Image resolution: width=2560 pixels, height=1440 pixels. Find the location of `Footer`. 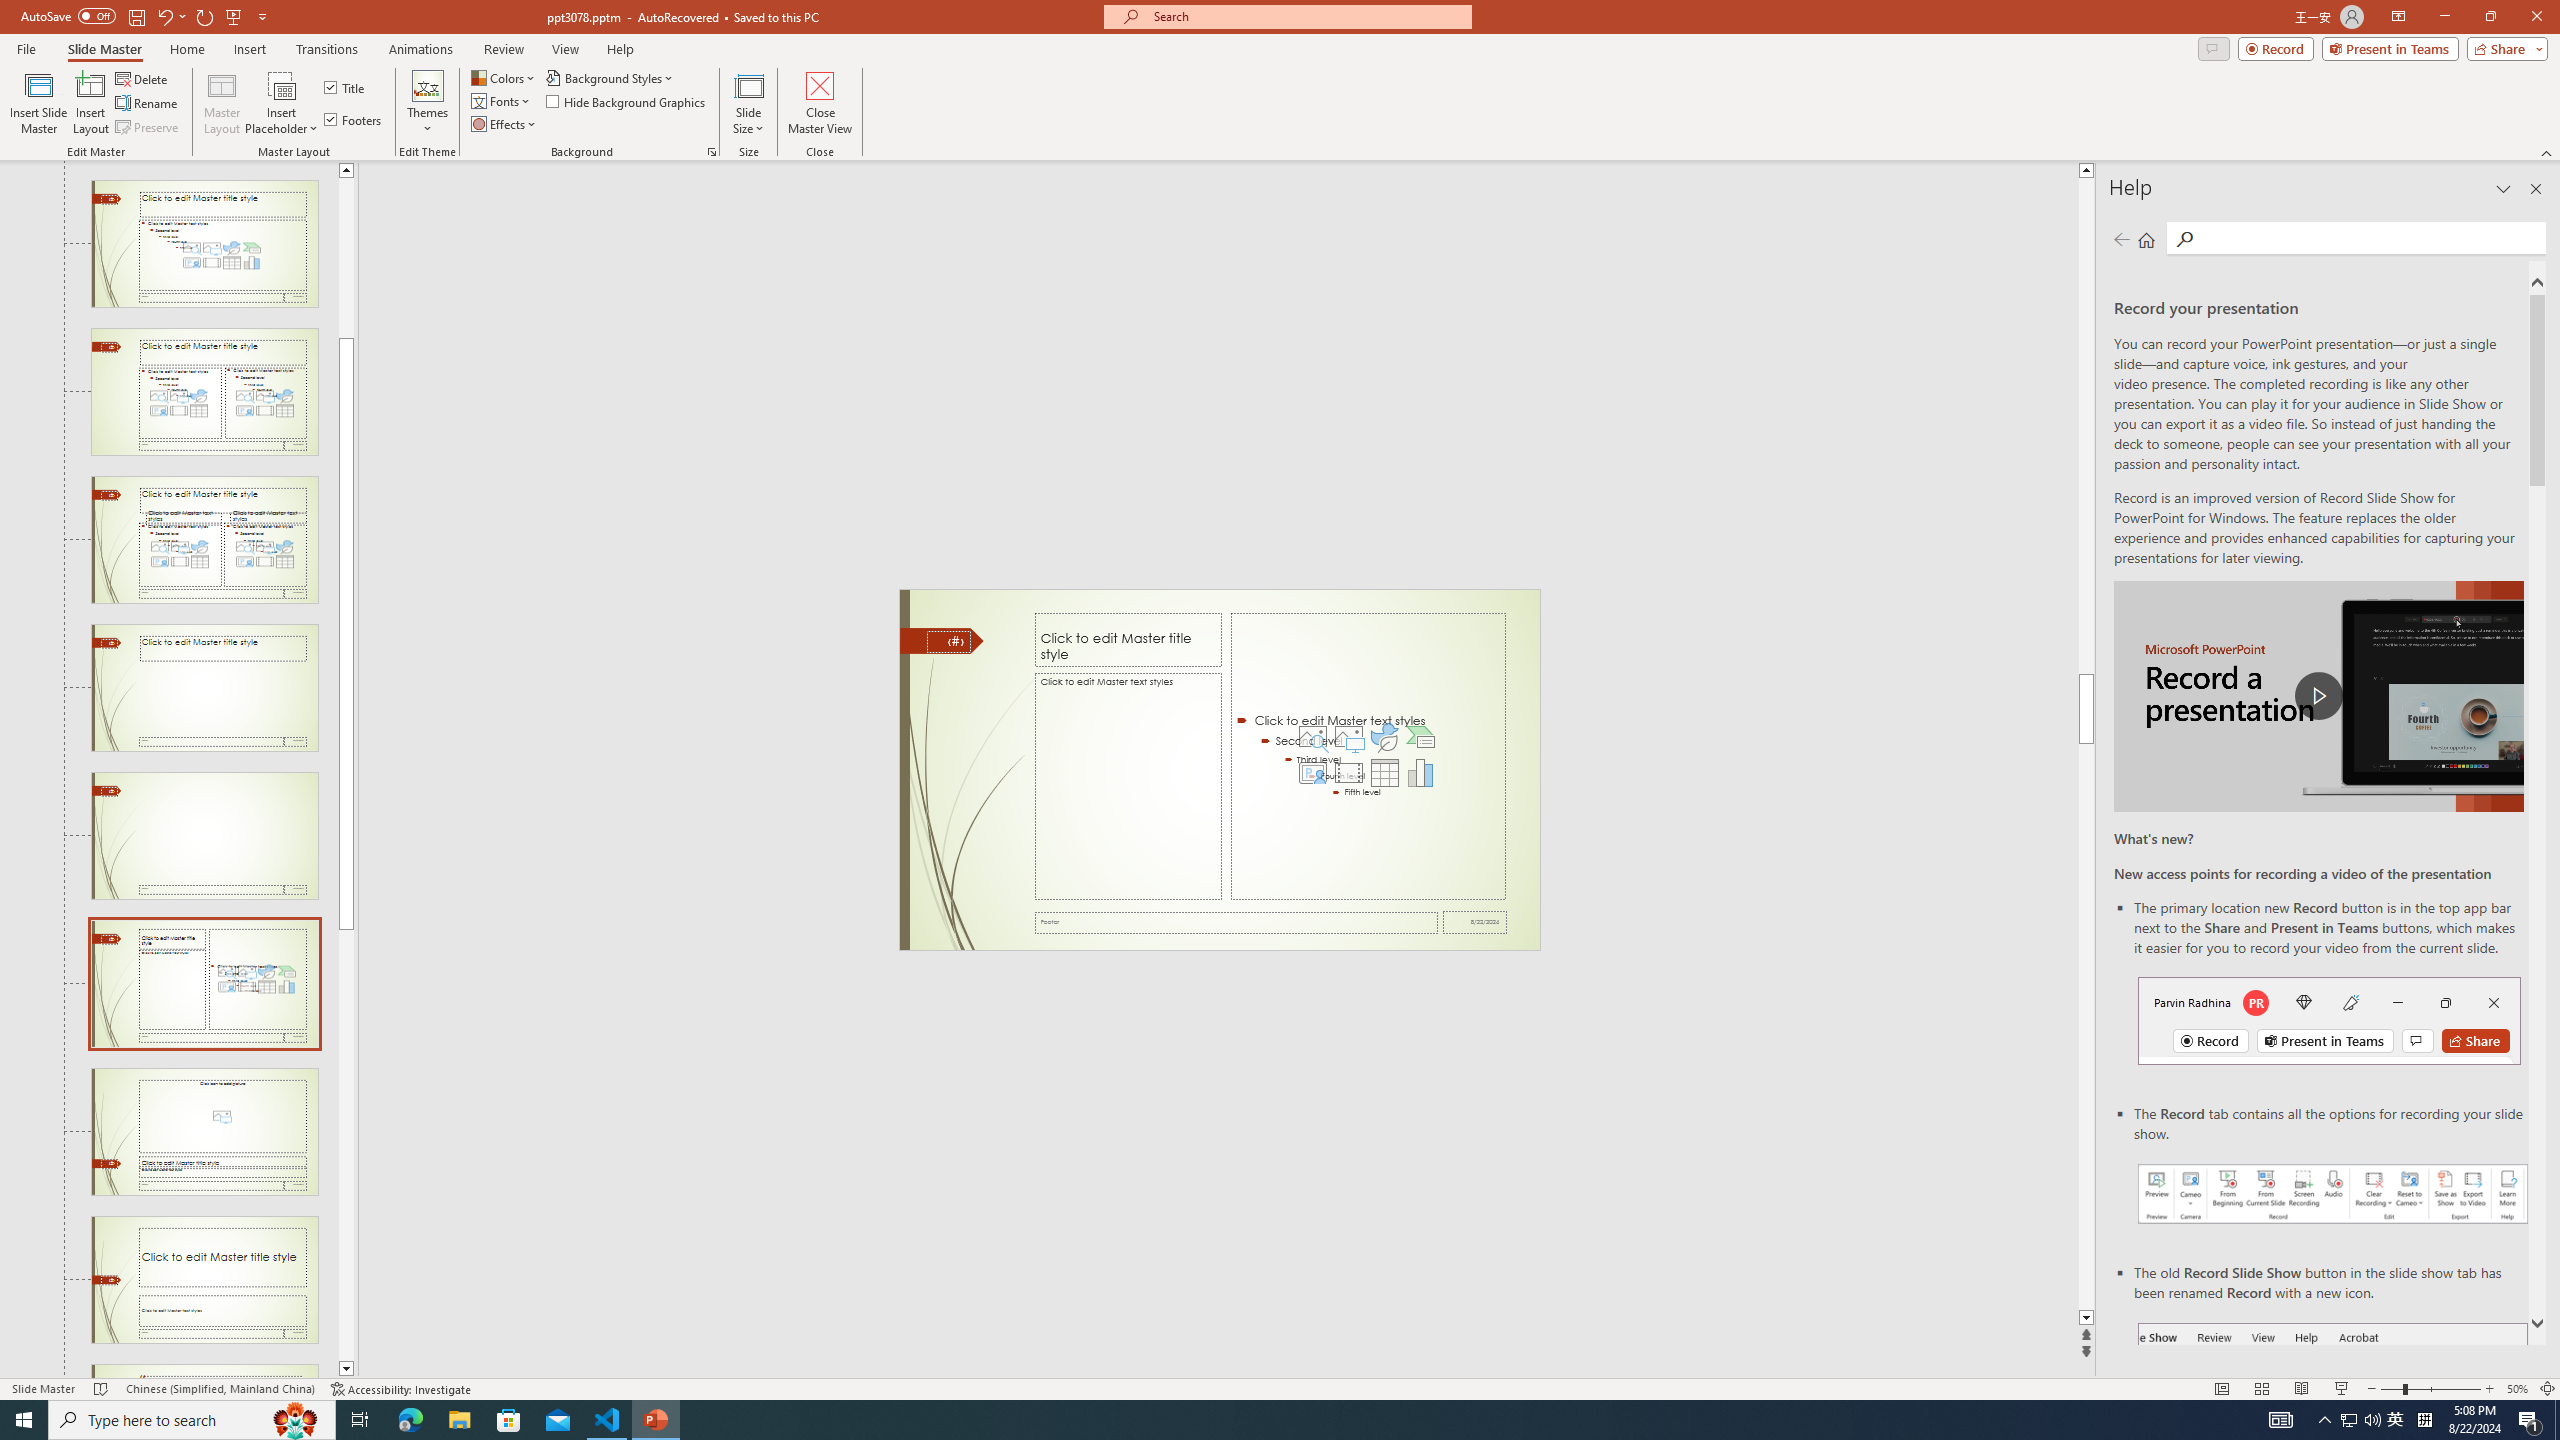

Footer is located at coordinates (1236, 922).